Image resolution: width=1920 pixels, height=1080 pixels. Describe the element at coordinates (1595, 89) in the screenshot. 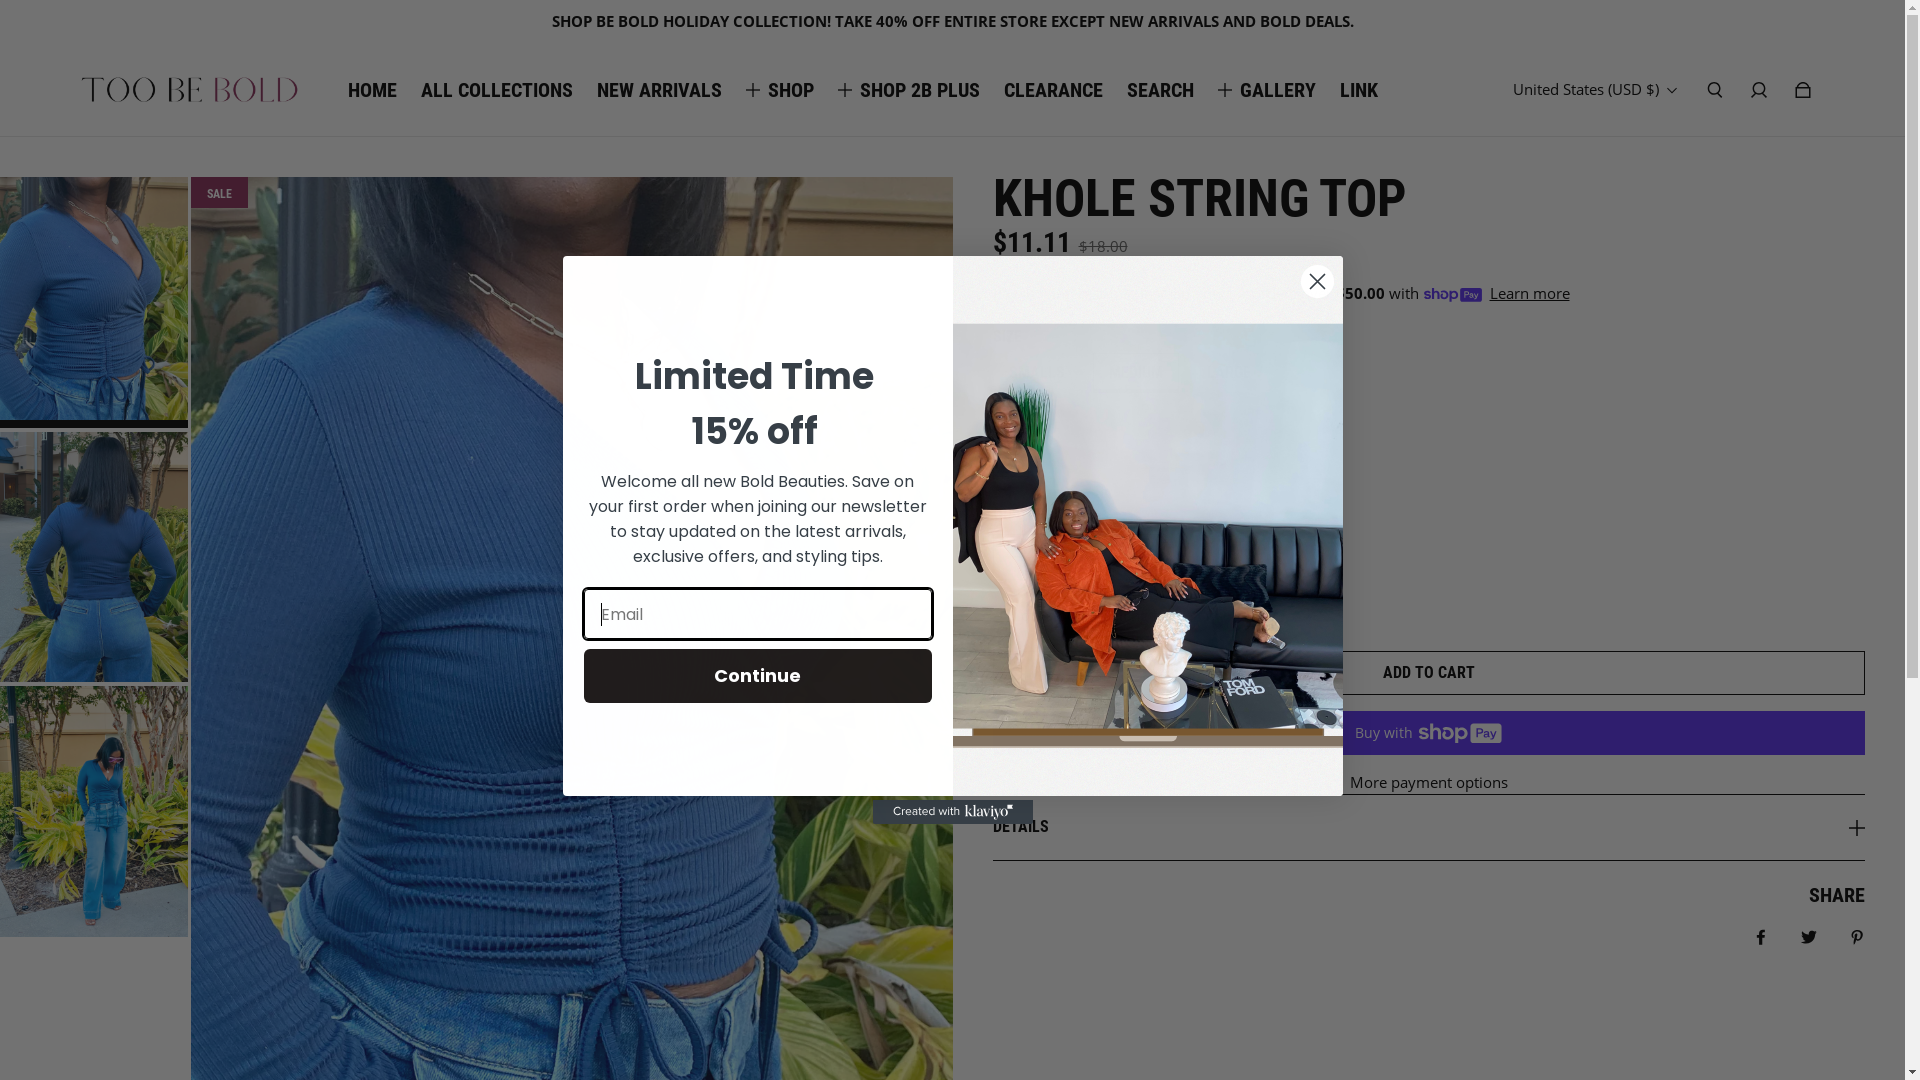

I see `United States (USD $)` at that location.